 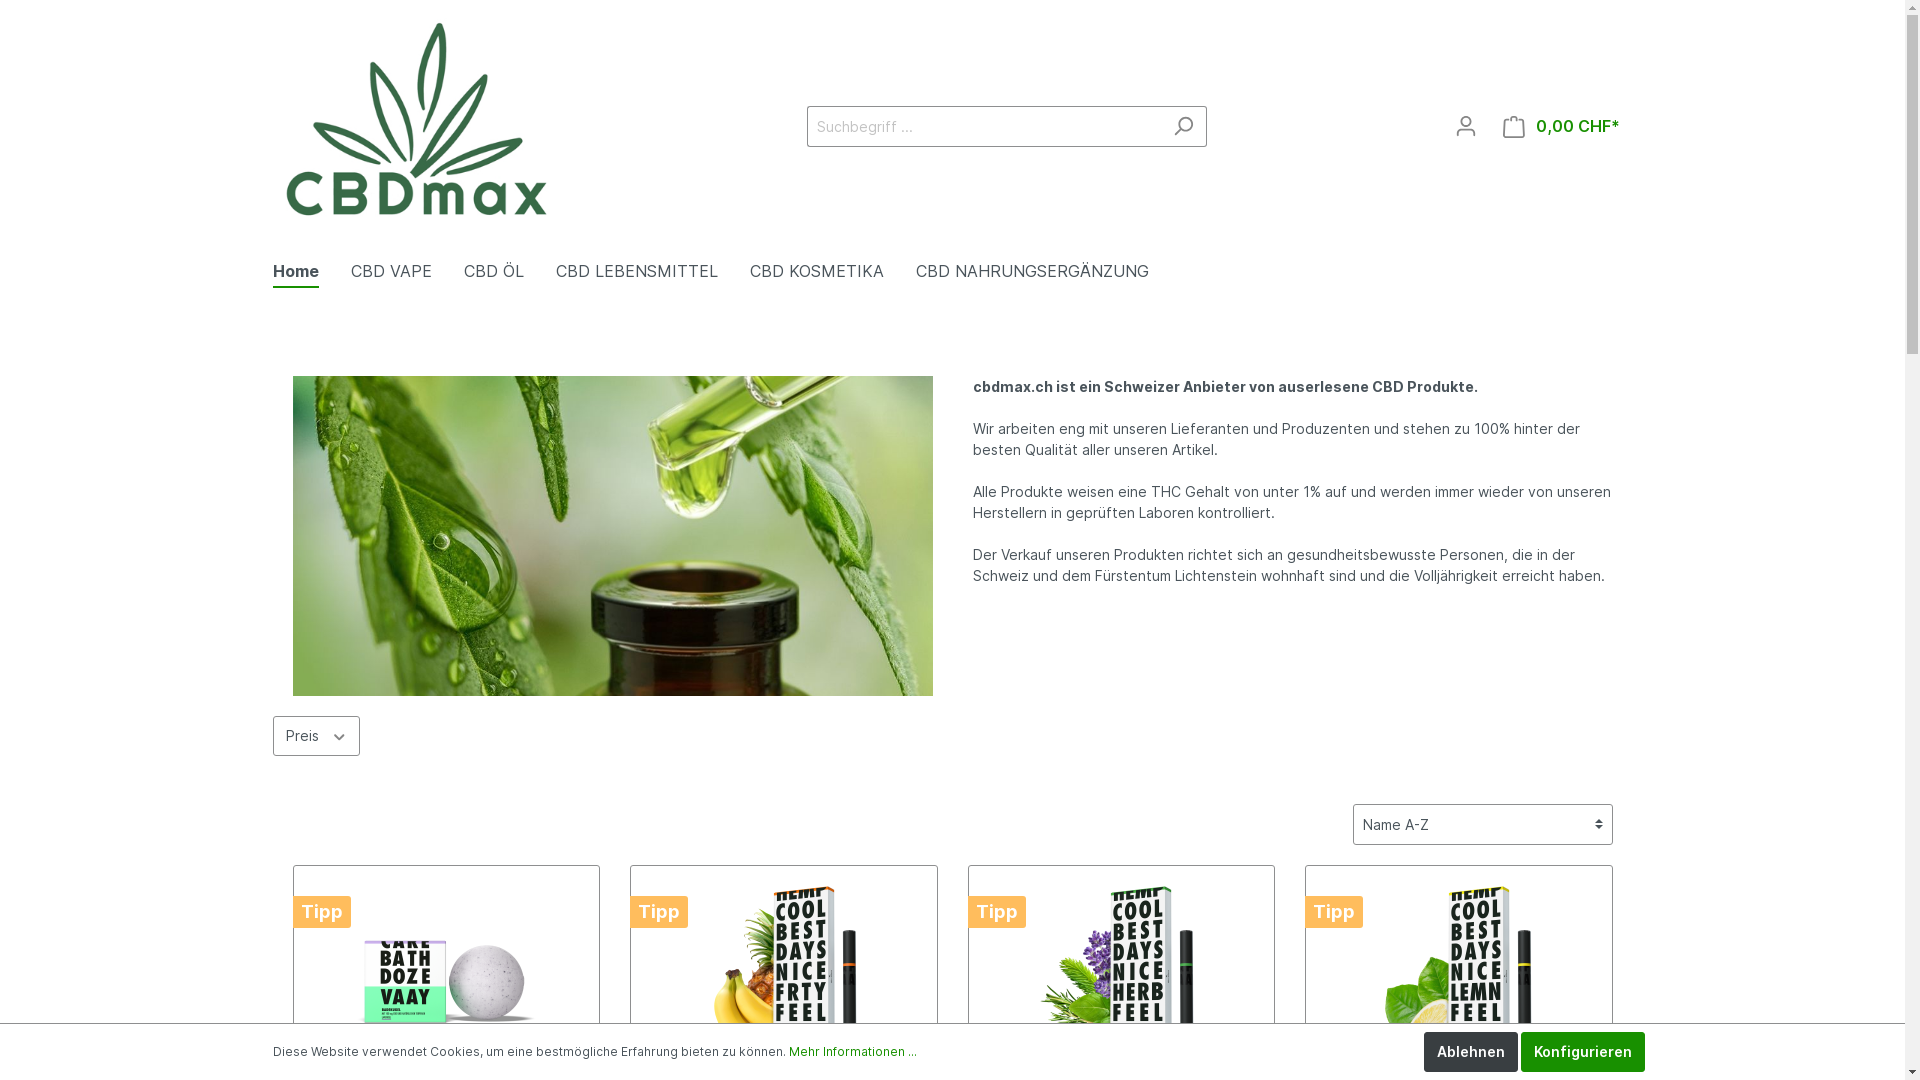 I want to click on Ablehnen, so click(x=1471, y=1052).